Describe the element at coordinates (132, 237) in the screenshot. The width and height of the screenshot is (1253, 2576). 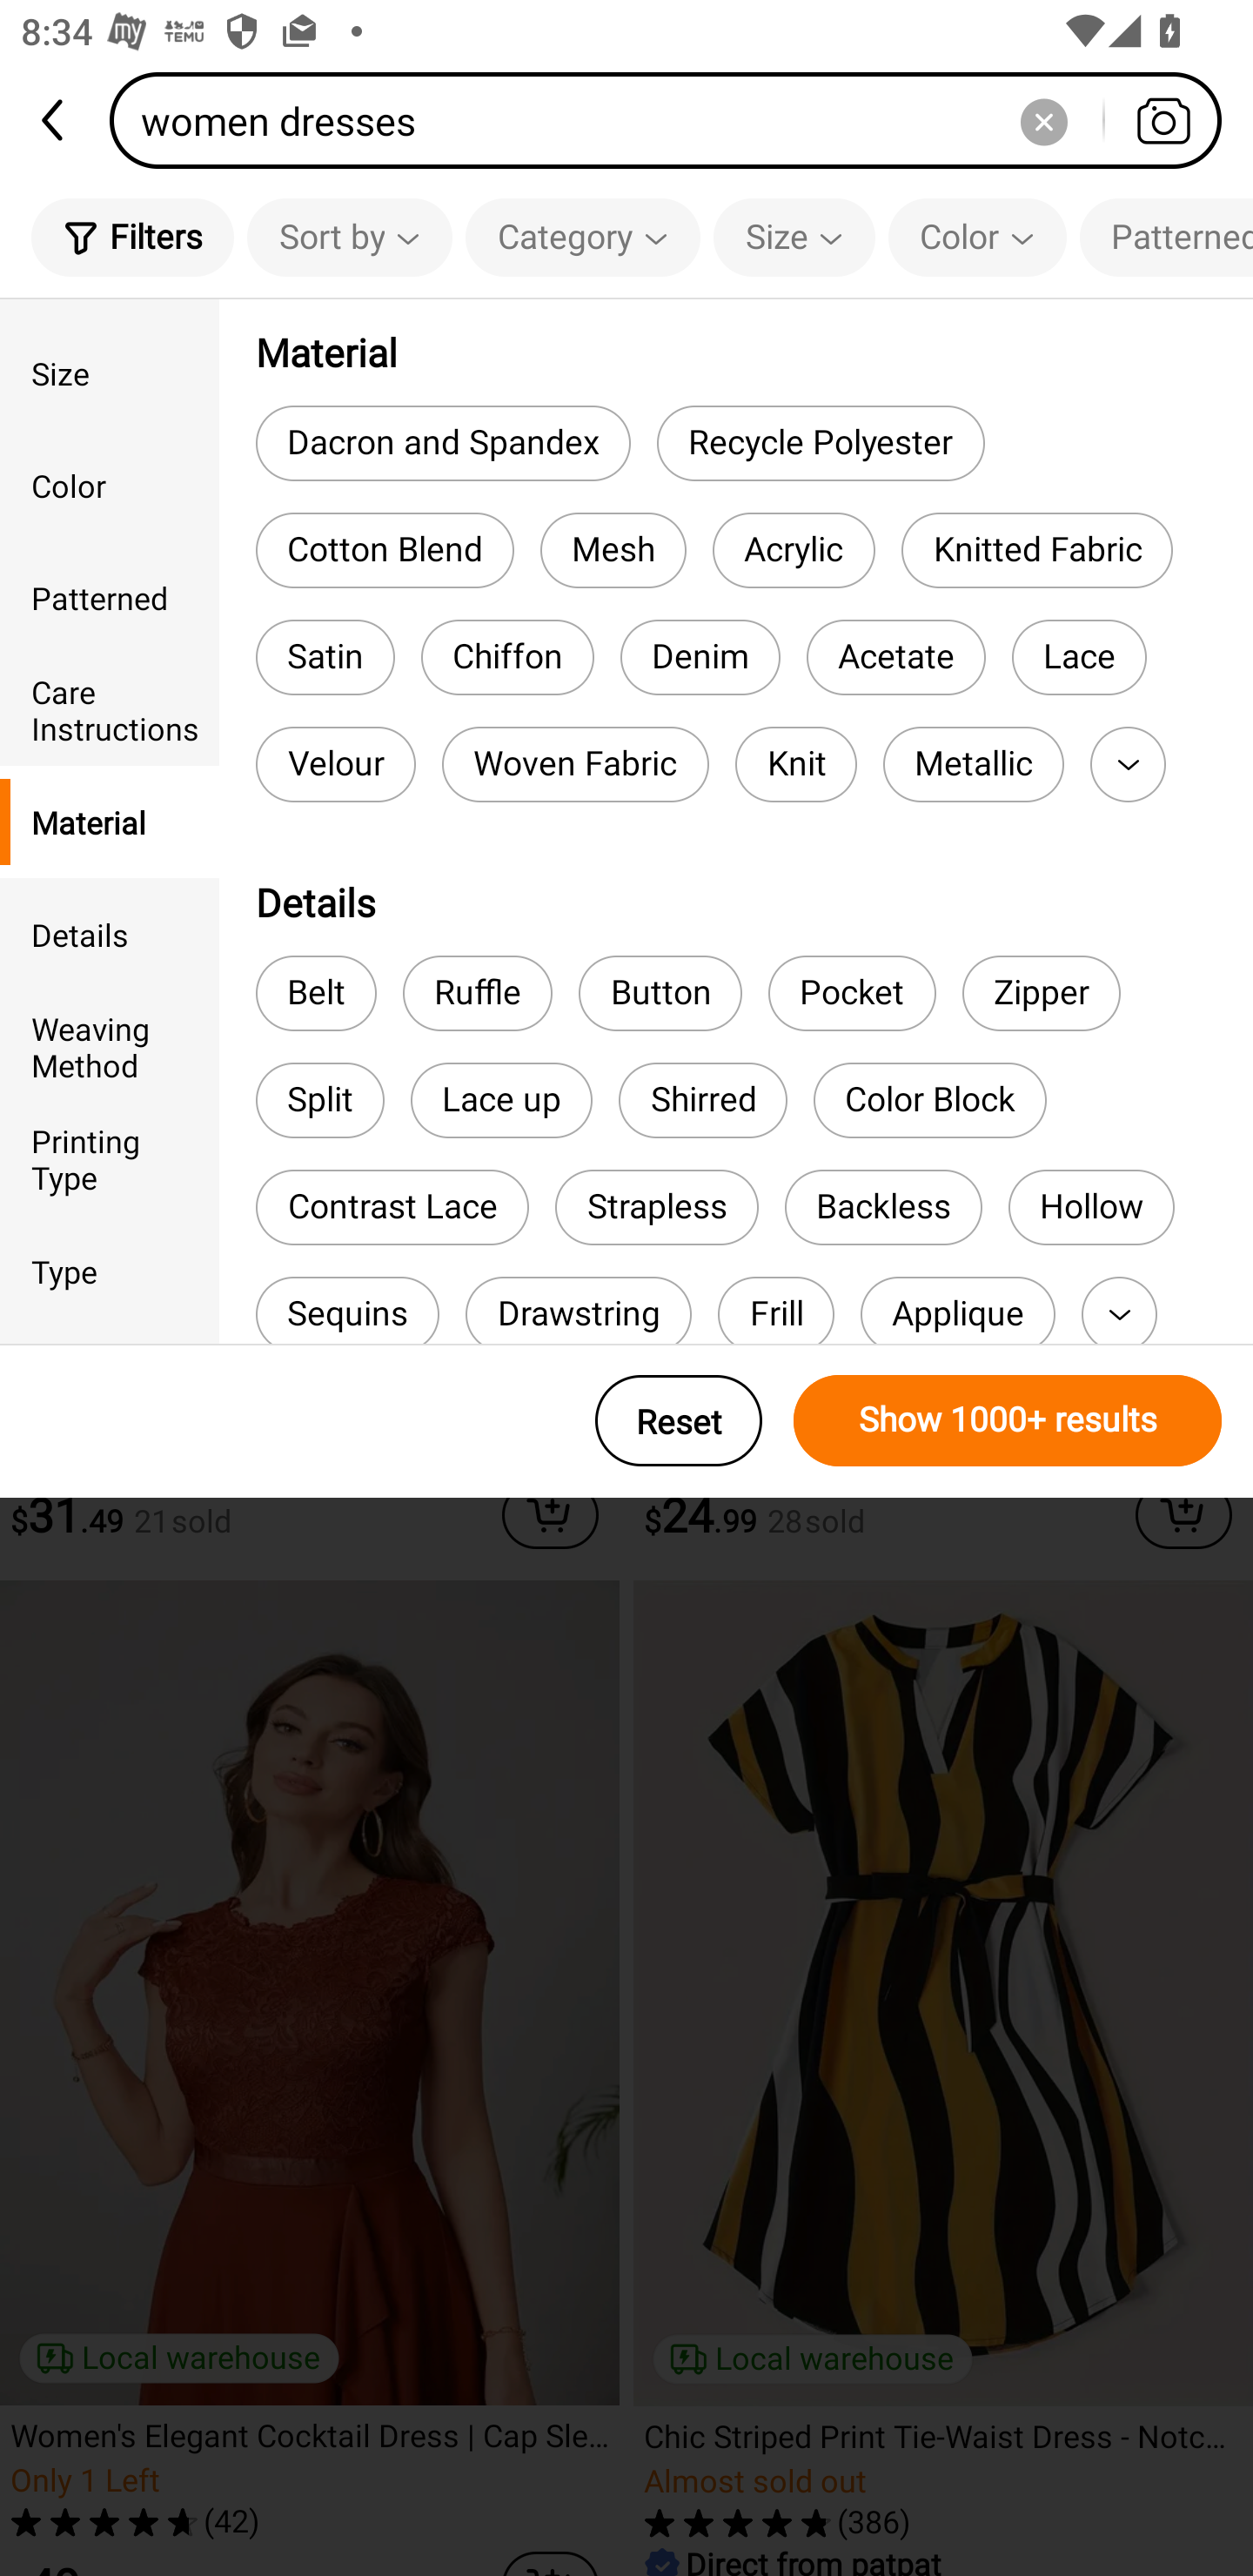
I see `Filters` at that location.